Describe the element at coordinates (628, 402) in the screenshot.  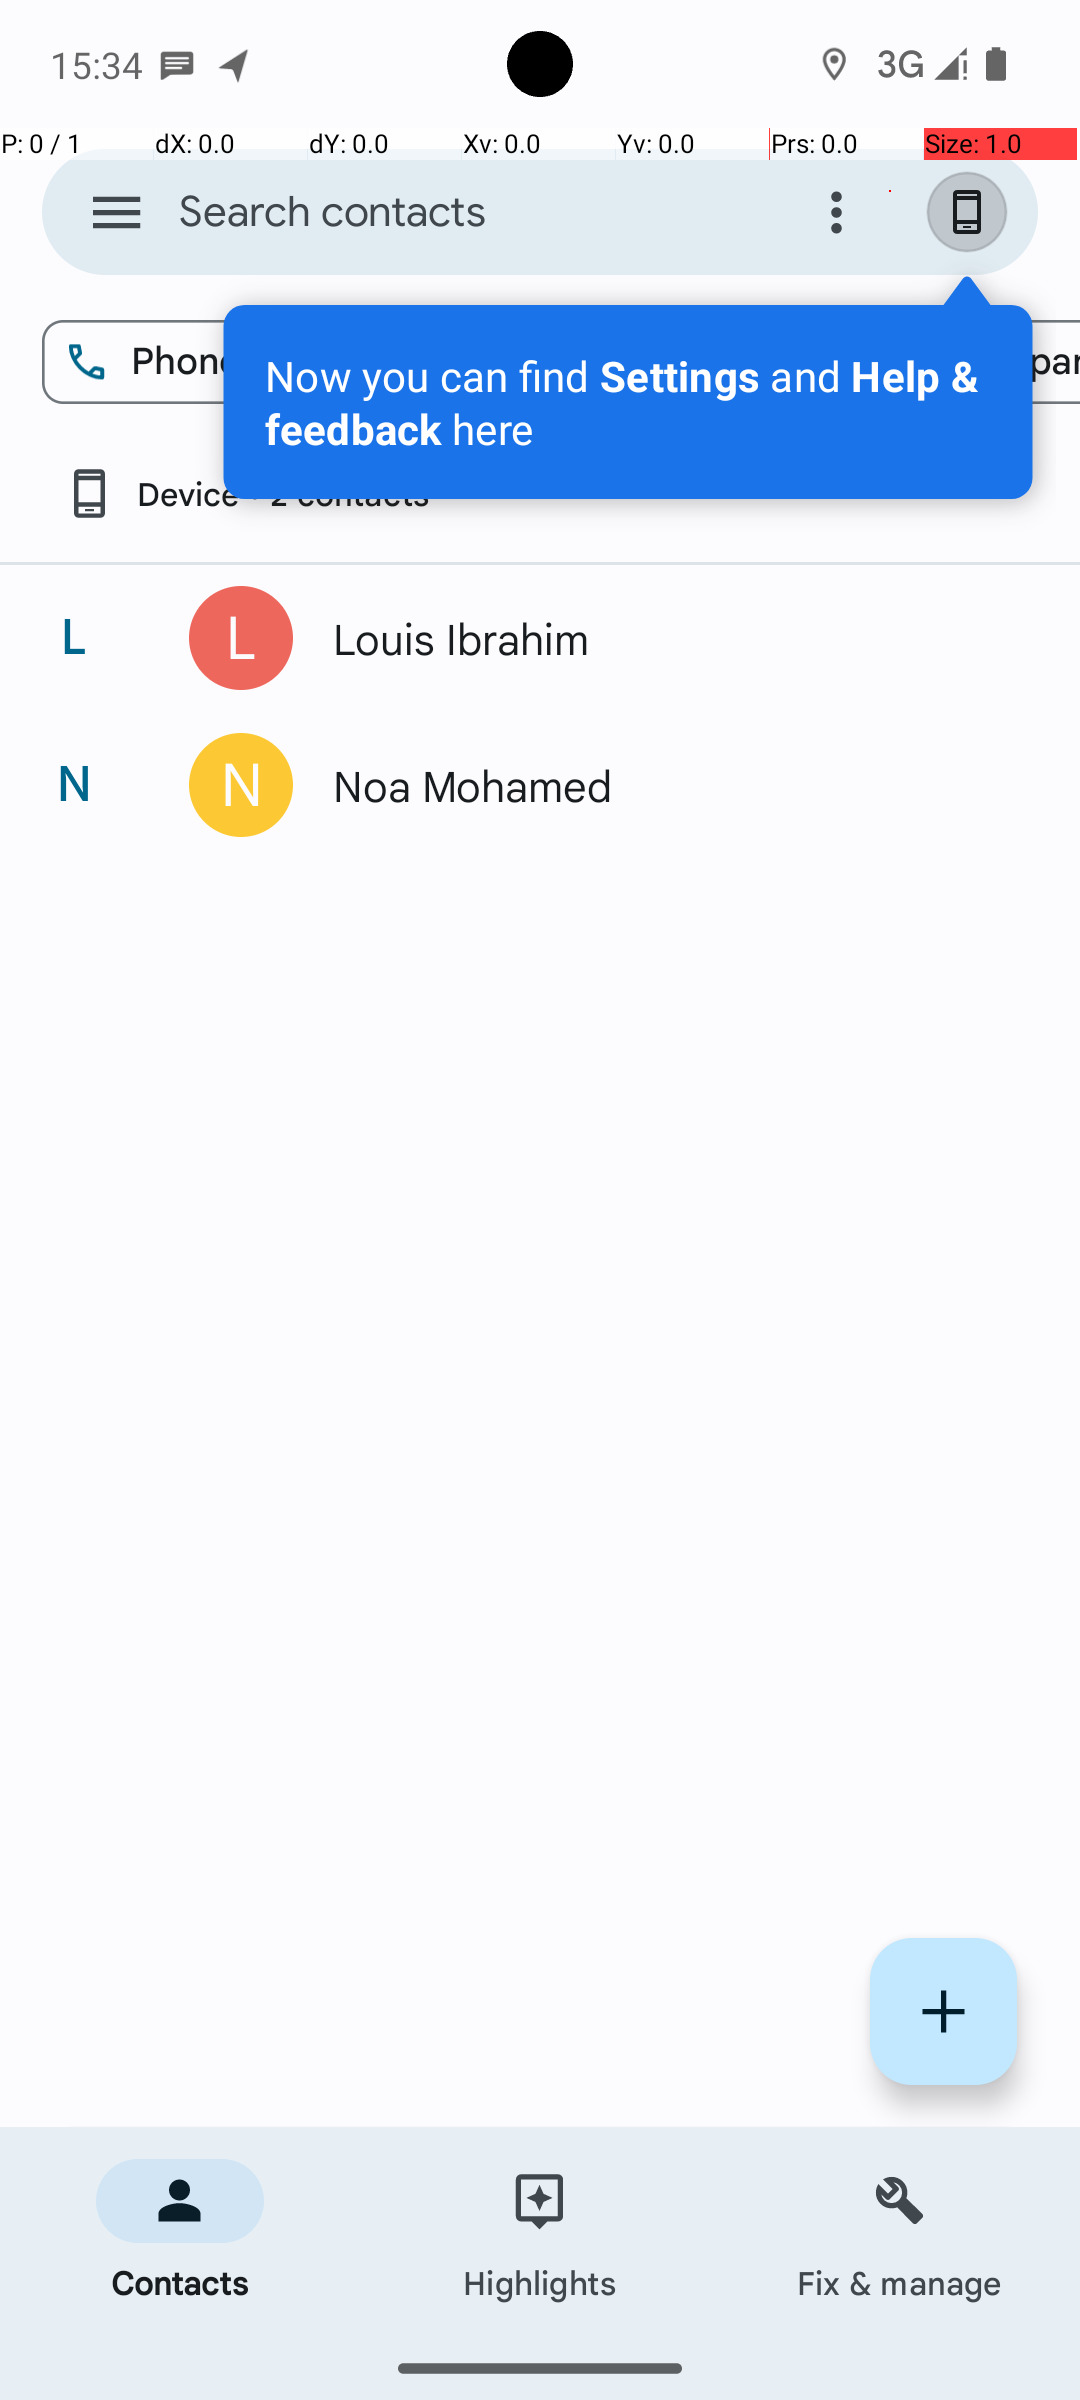
I see `Now you can find Settings and Help & feedback here` at that location.